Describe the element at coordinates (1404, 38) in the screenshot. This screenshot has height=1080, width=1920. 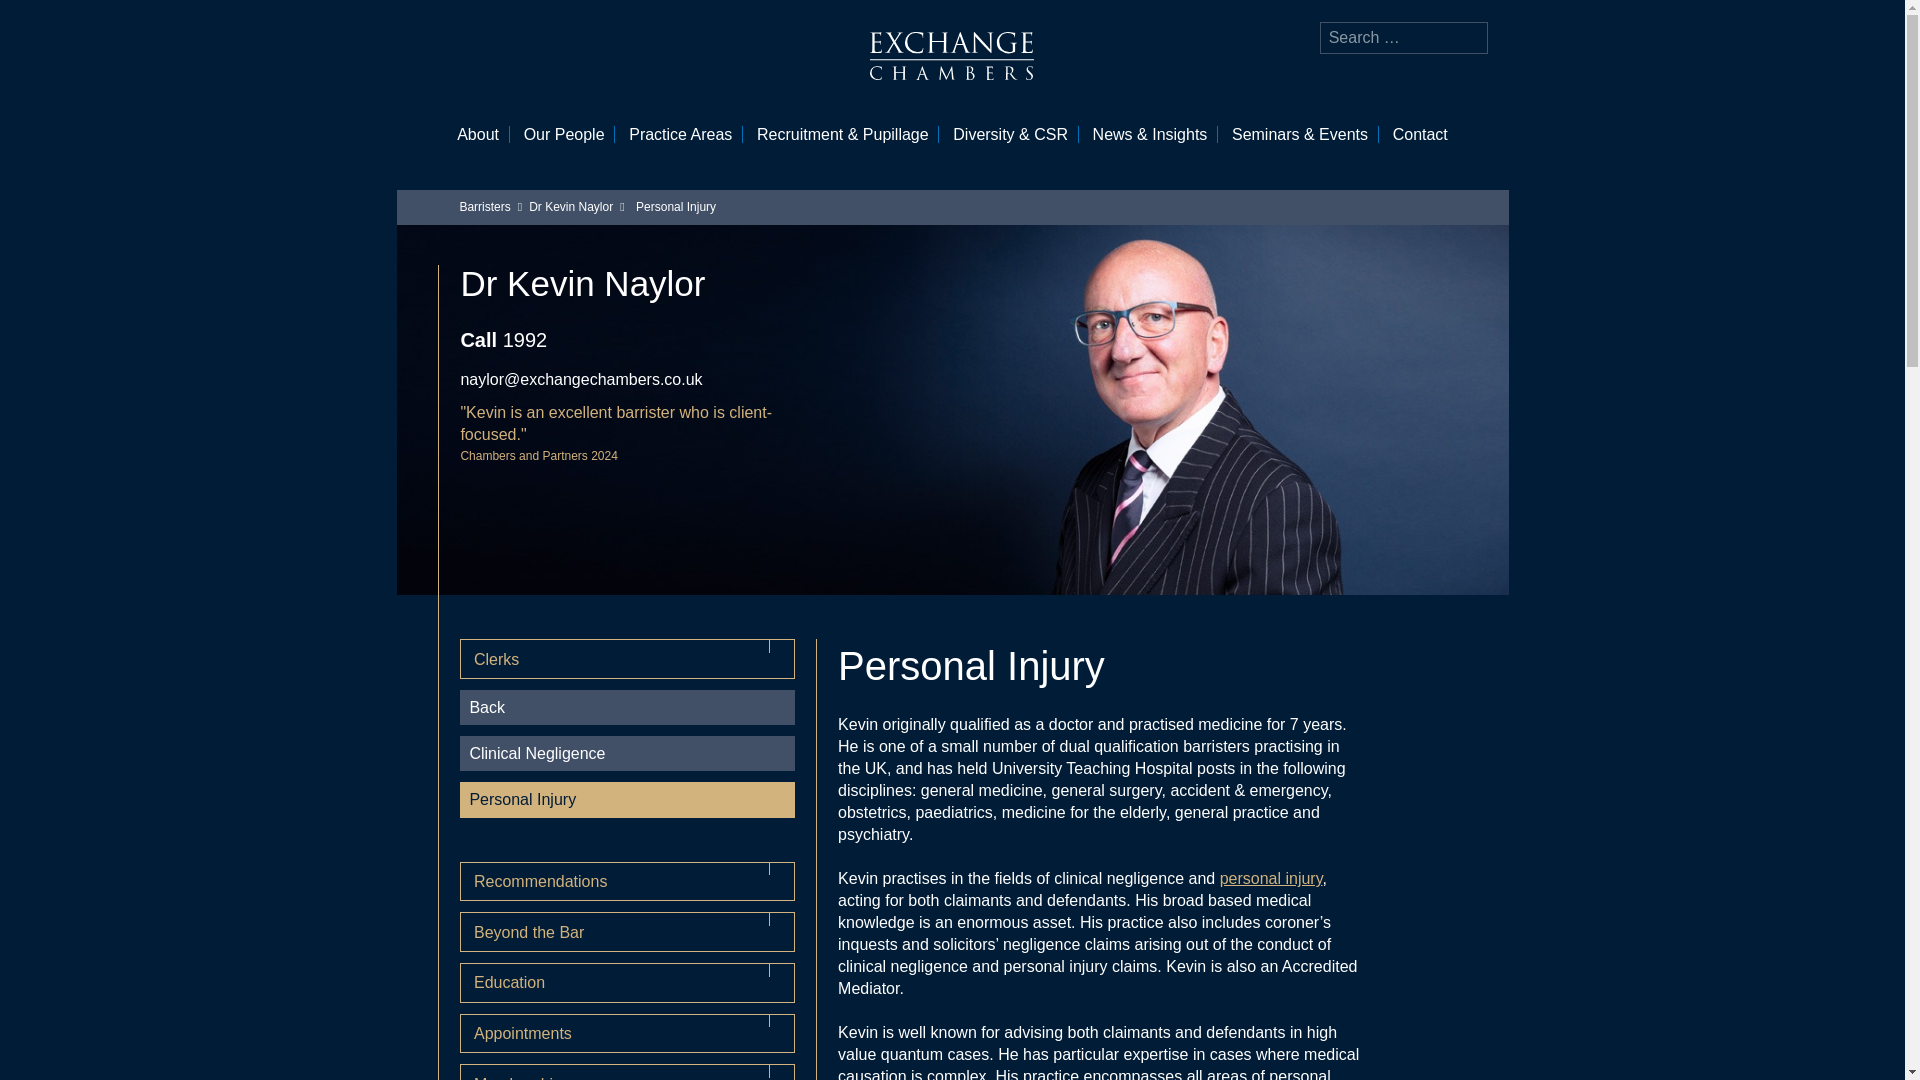
I see `Search for:` at that location.